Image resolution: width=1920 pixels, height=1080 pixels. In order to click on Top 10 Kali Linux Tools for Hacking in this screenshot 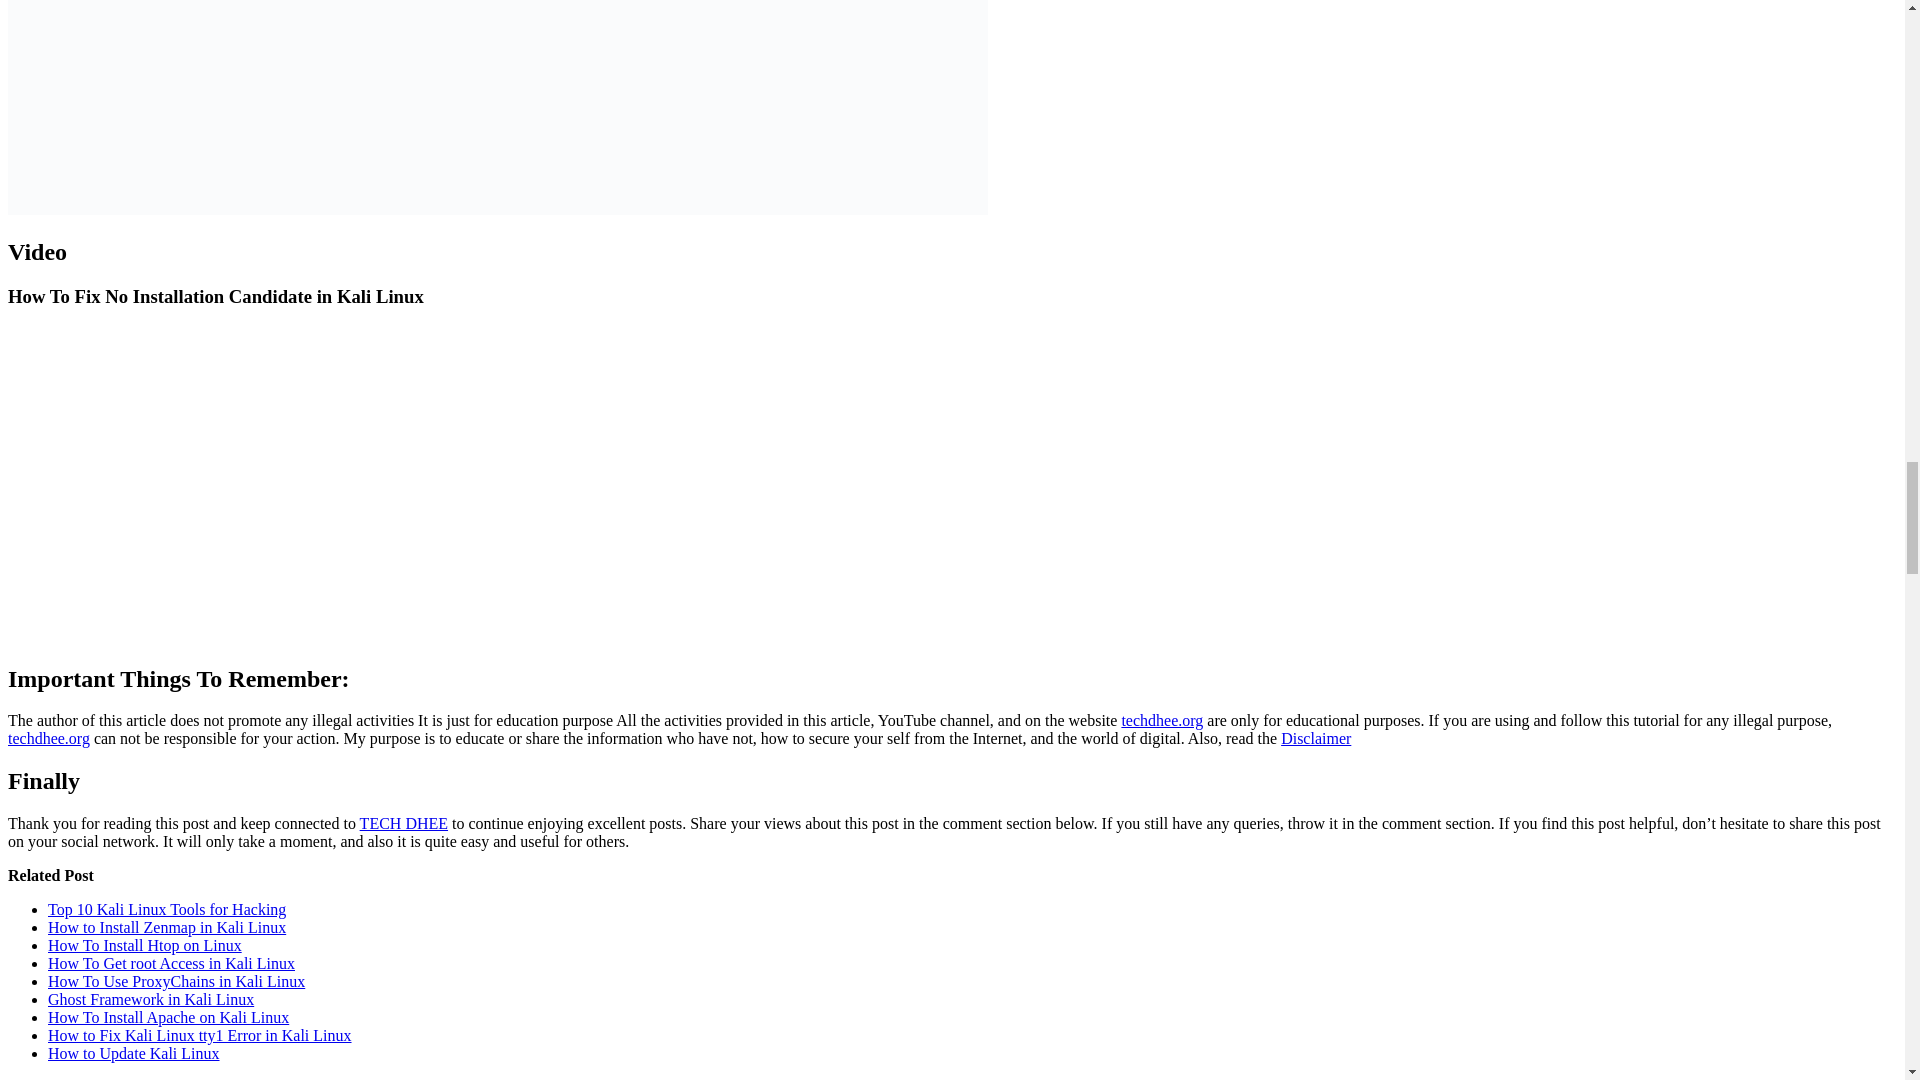, I will do `click(167, 909)`.